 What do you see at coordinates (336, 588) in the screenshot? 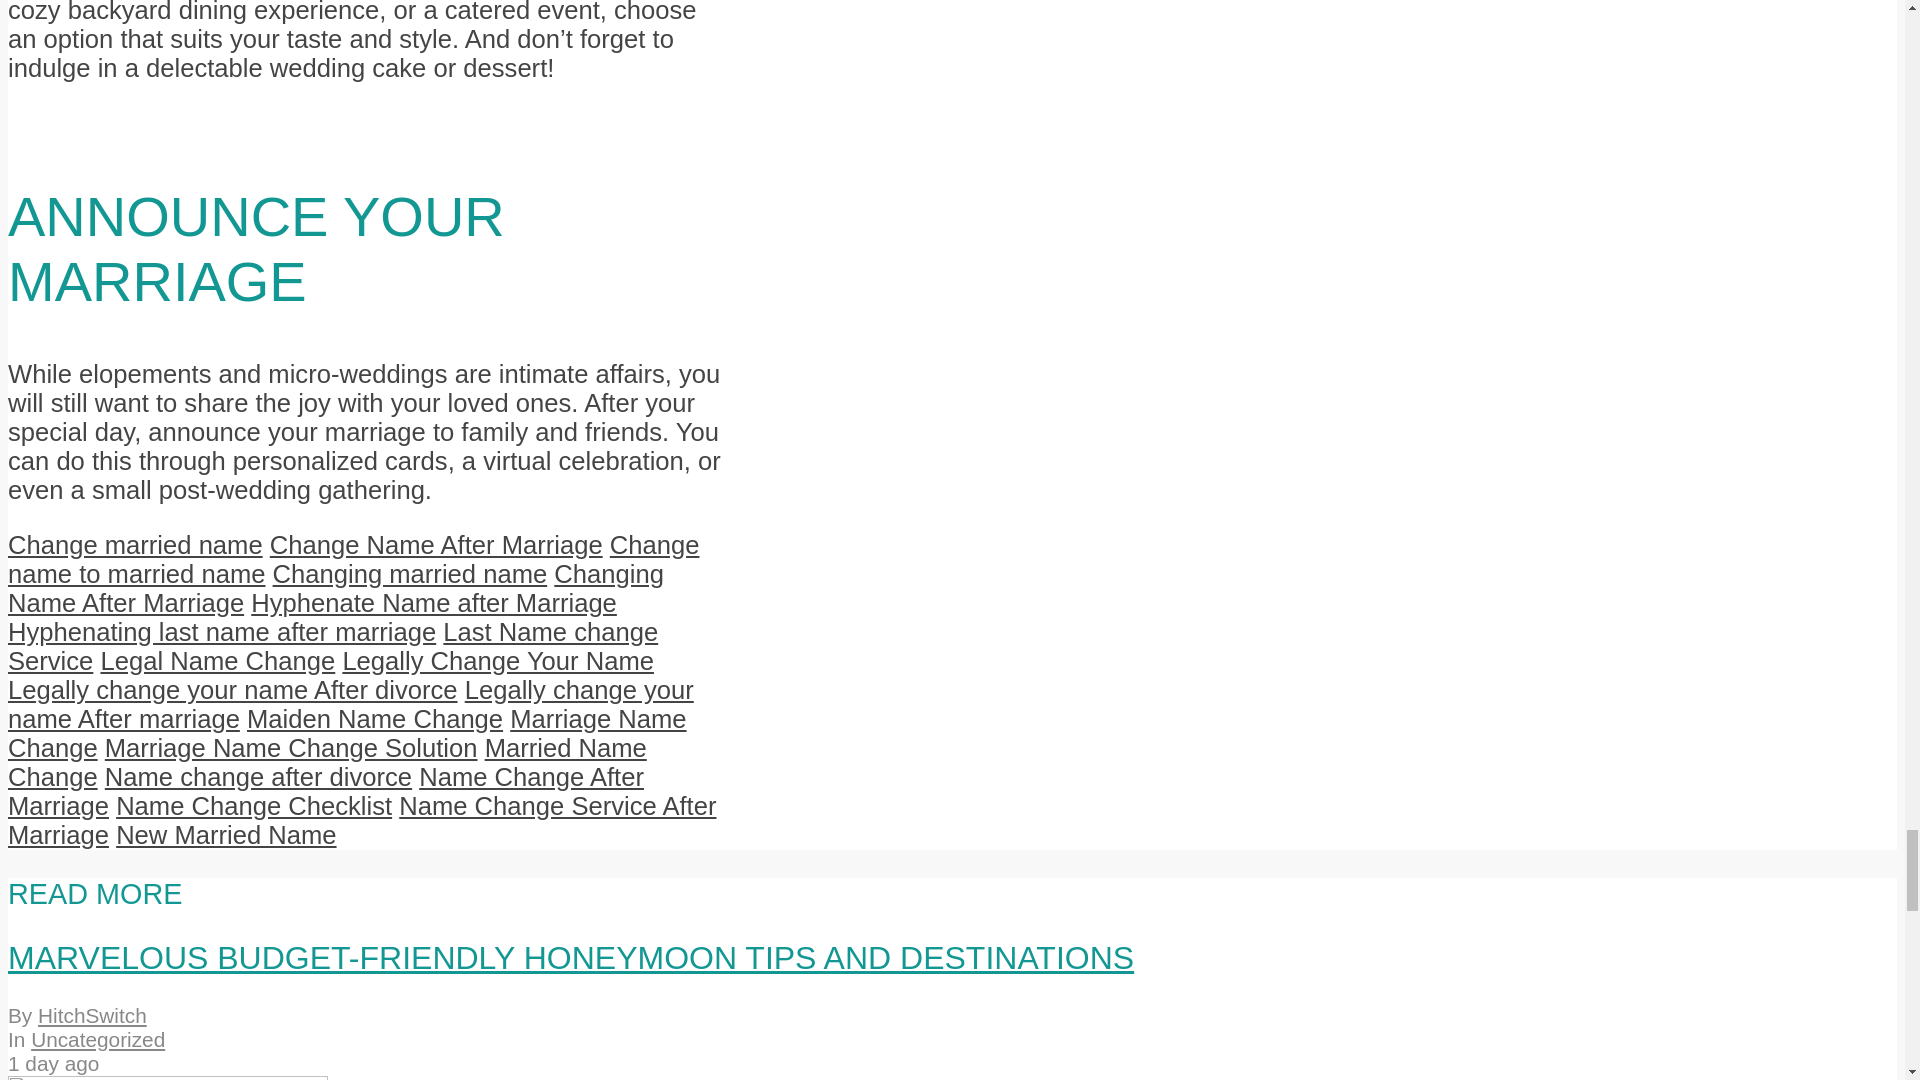
I see `Changing Name After Marriage` at bounding box center [336, 588].